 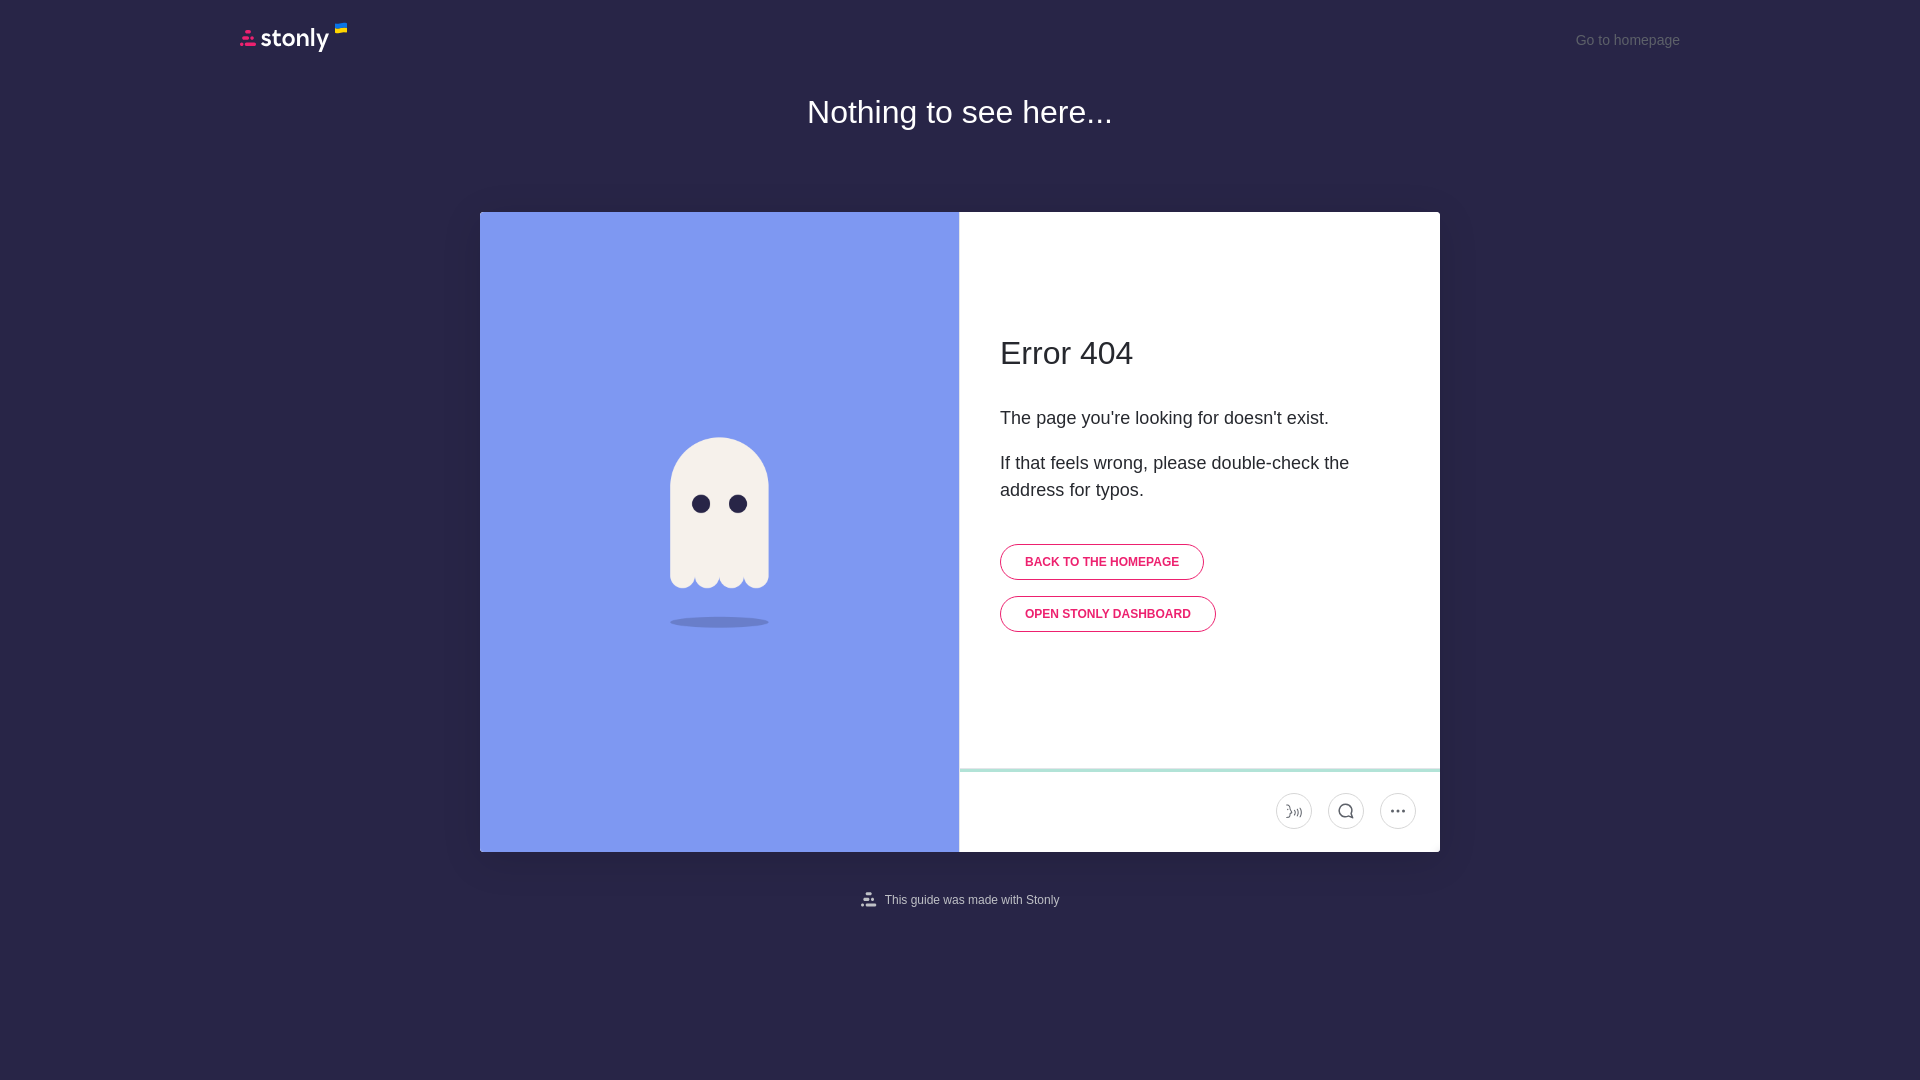 I want to click on Go to homepage, so click(x=1628, y=40).